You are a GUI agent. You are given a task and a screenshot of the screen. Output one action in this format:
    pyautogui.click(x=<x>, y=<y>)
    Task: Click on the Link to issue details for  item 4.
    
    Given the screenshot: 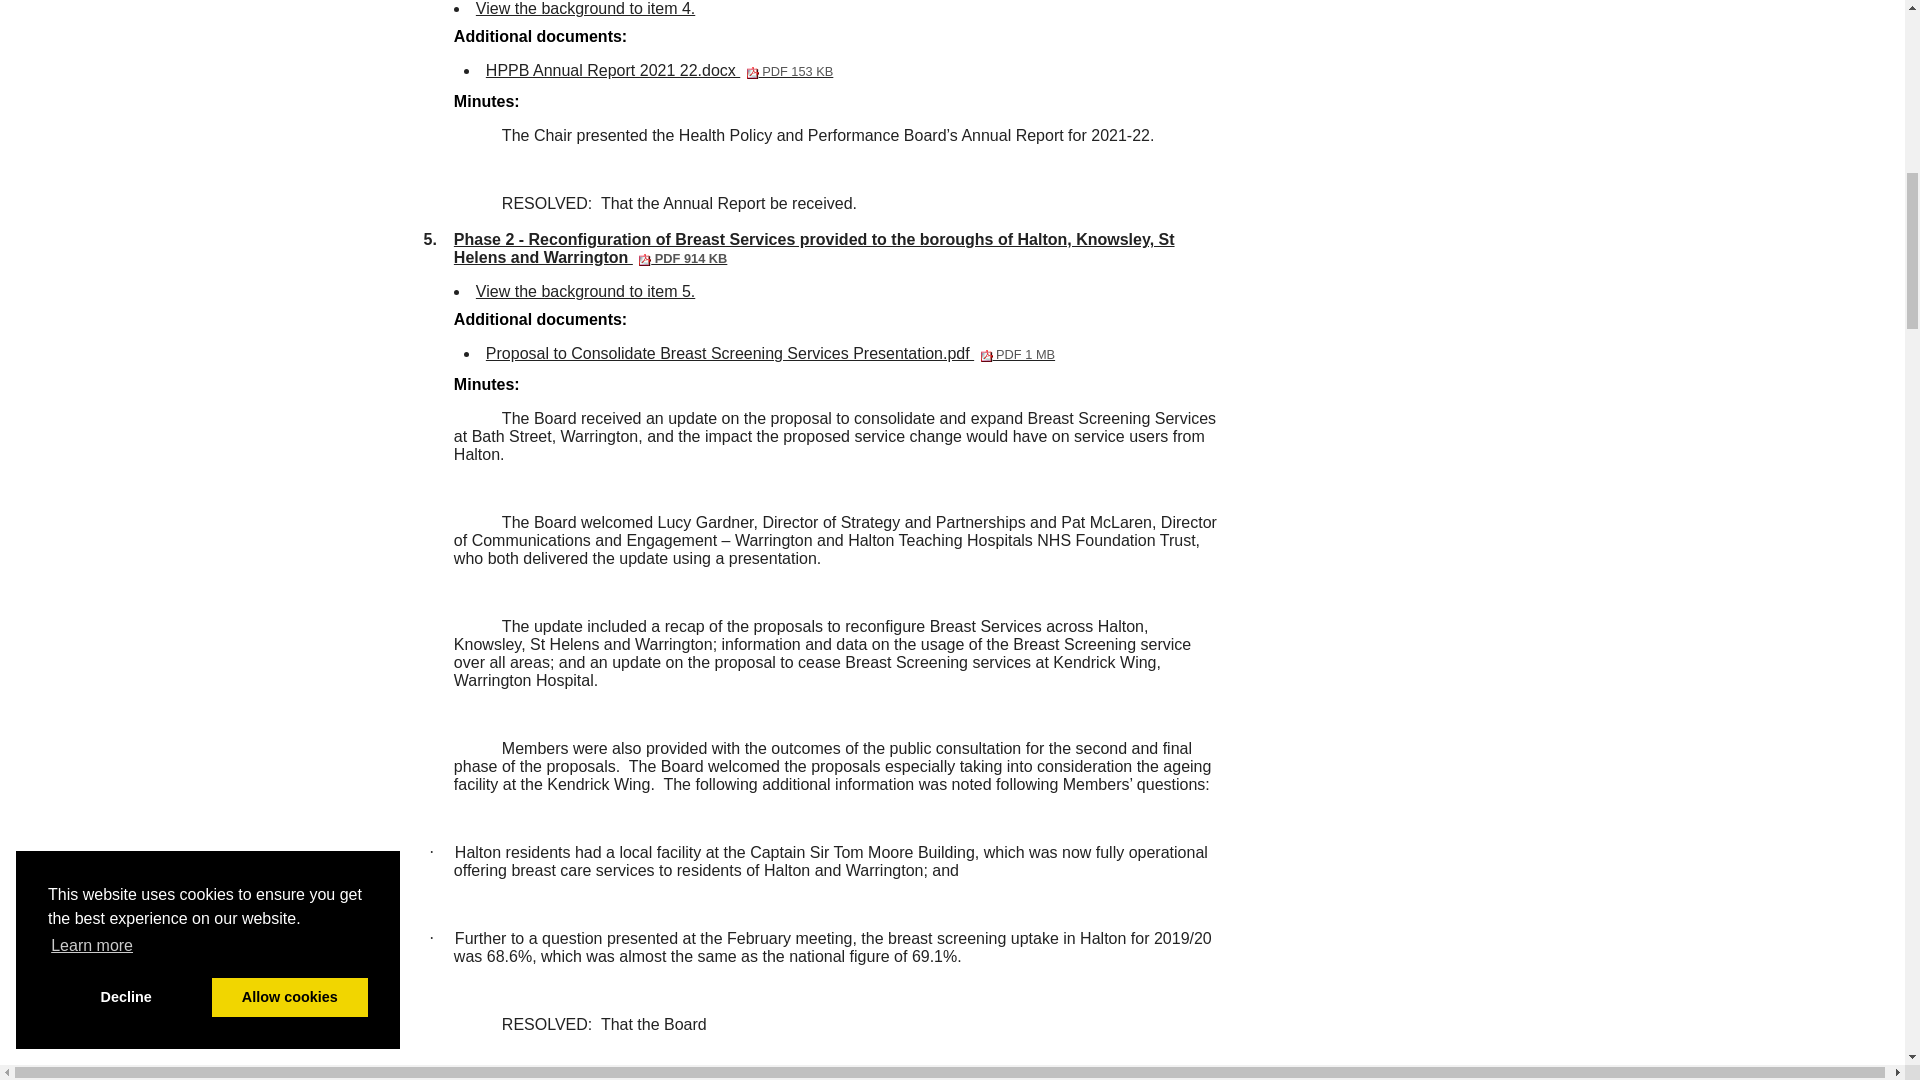 What is the action you would take?
    pyautogui.click(x=586, y=291)
    